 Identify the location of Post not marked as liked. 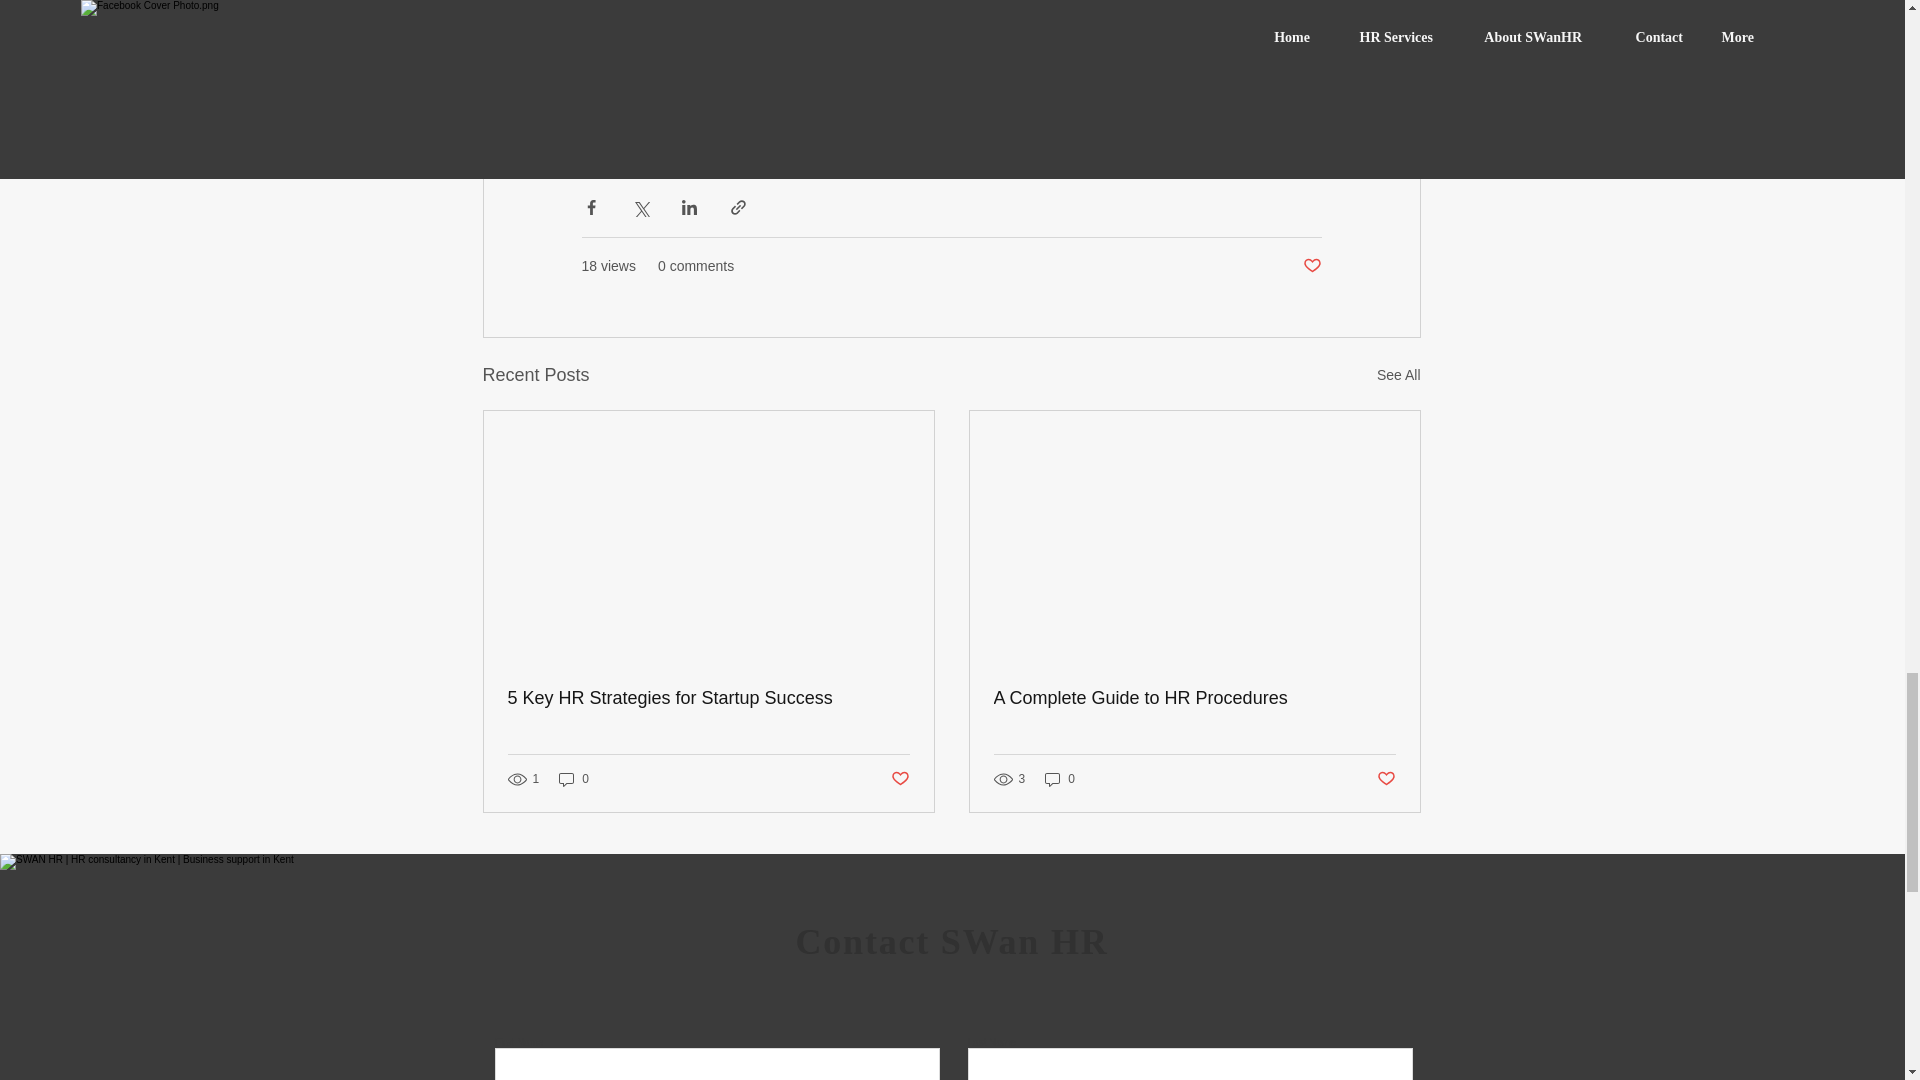
(899, 778).